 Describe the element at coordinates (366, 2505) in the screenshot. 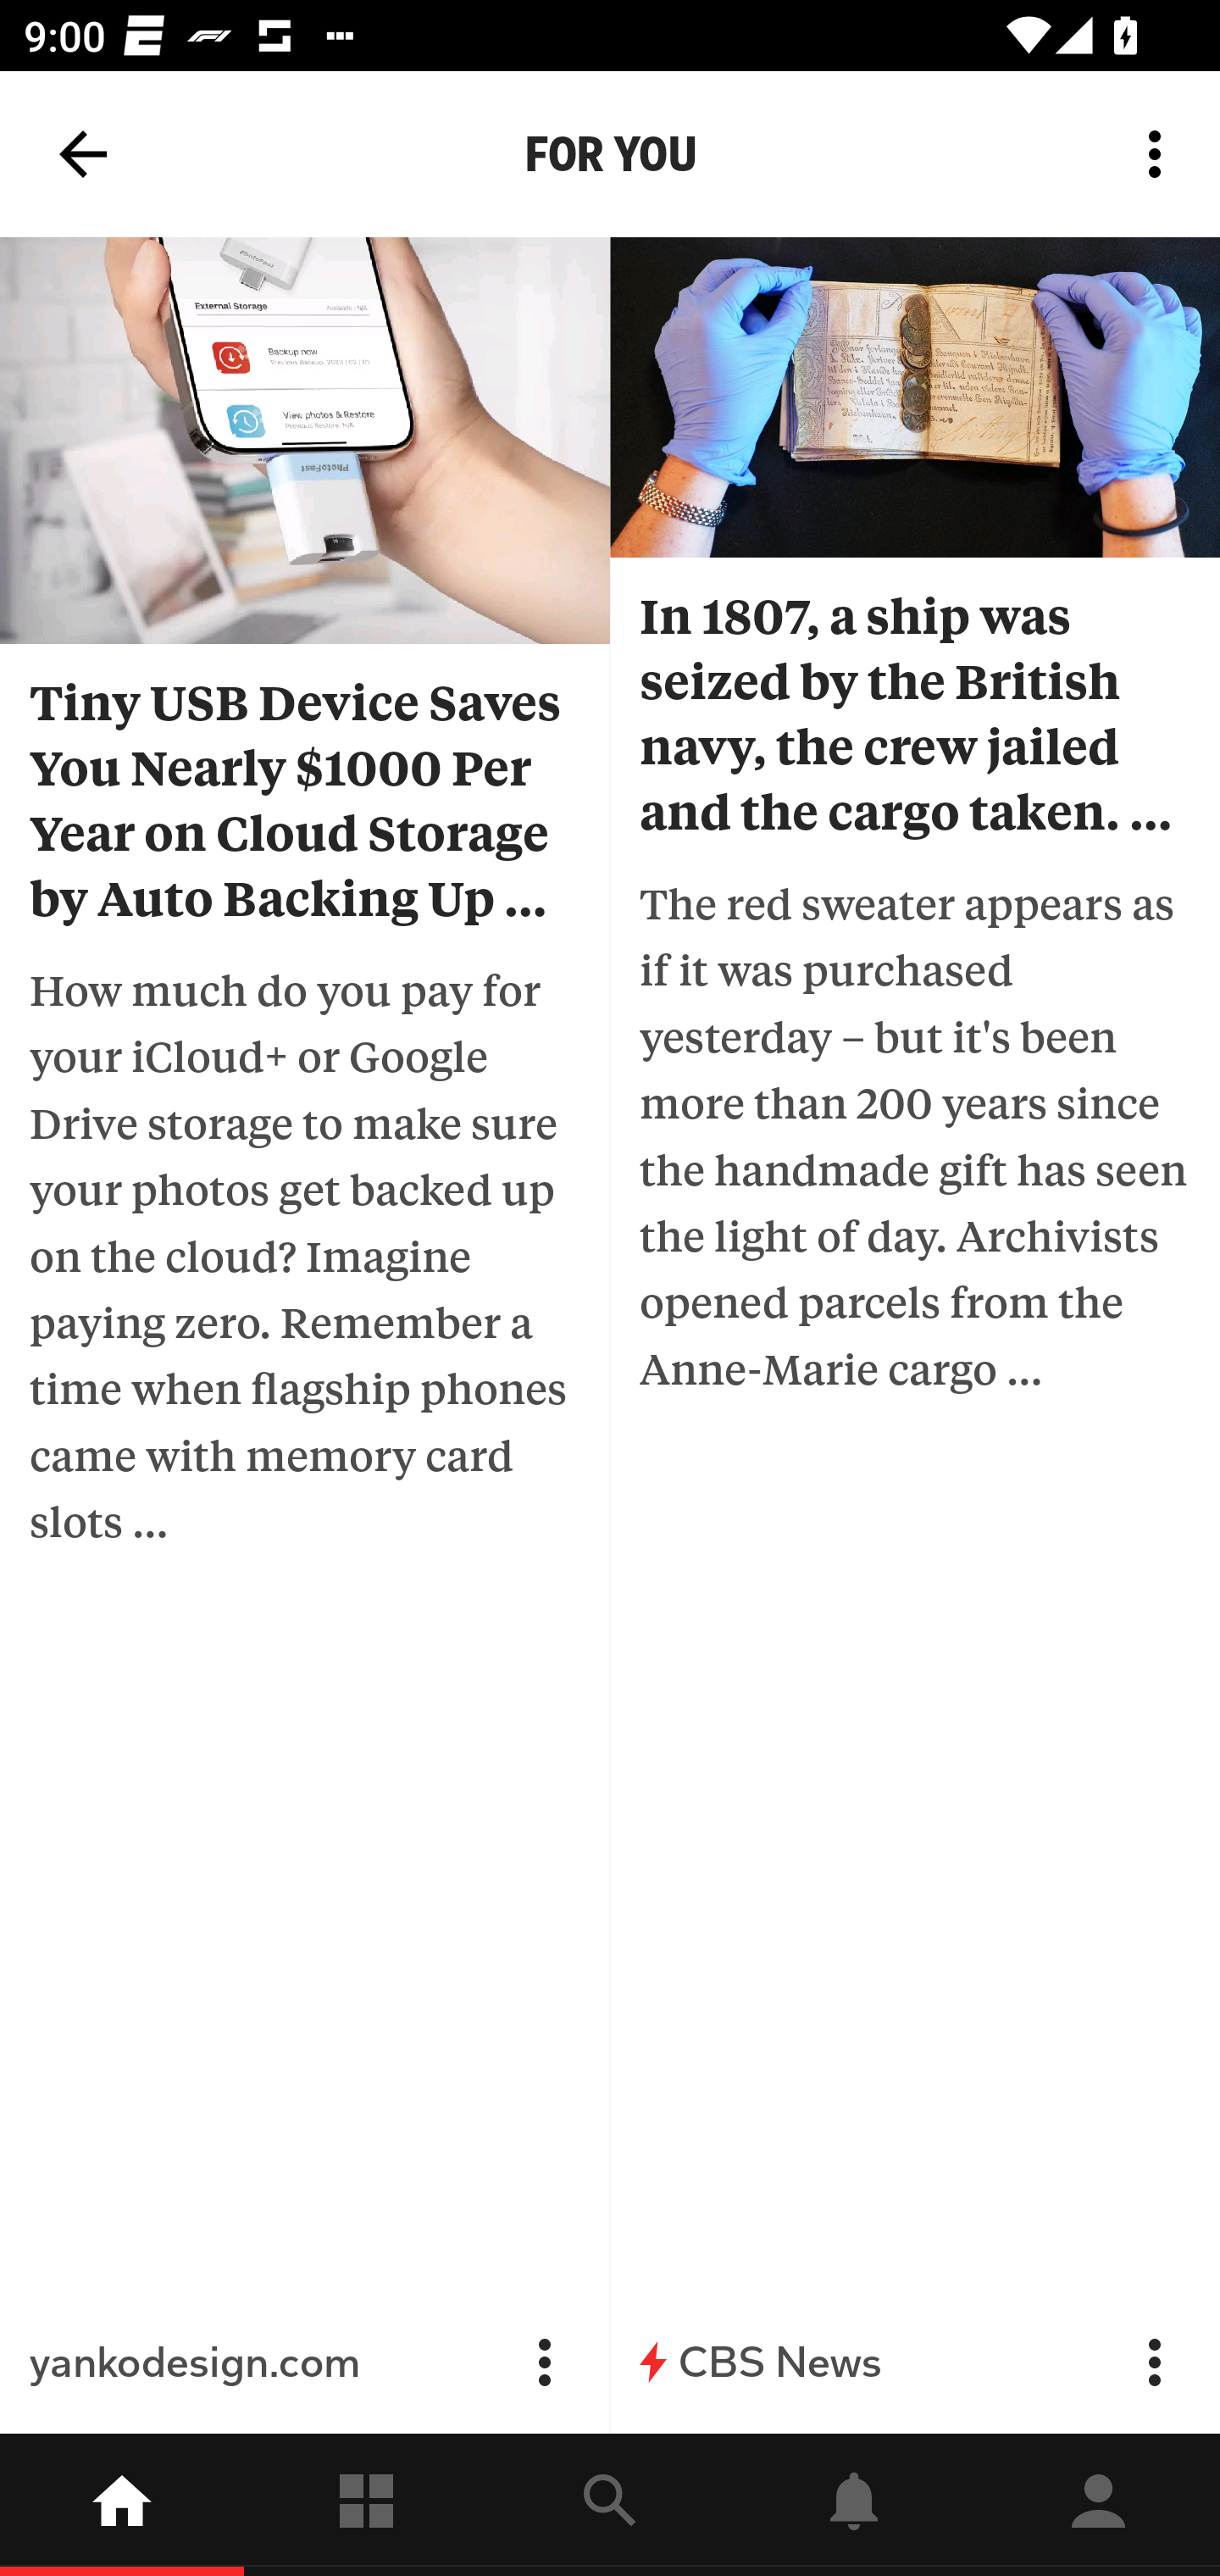

I see `Following` at that location.